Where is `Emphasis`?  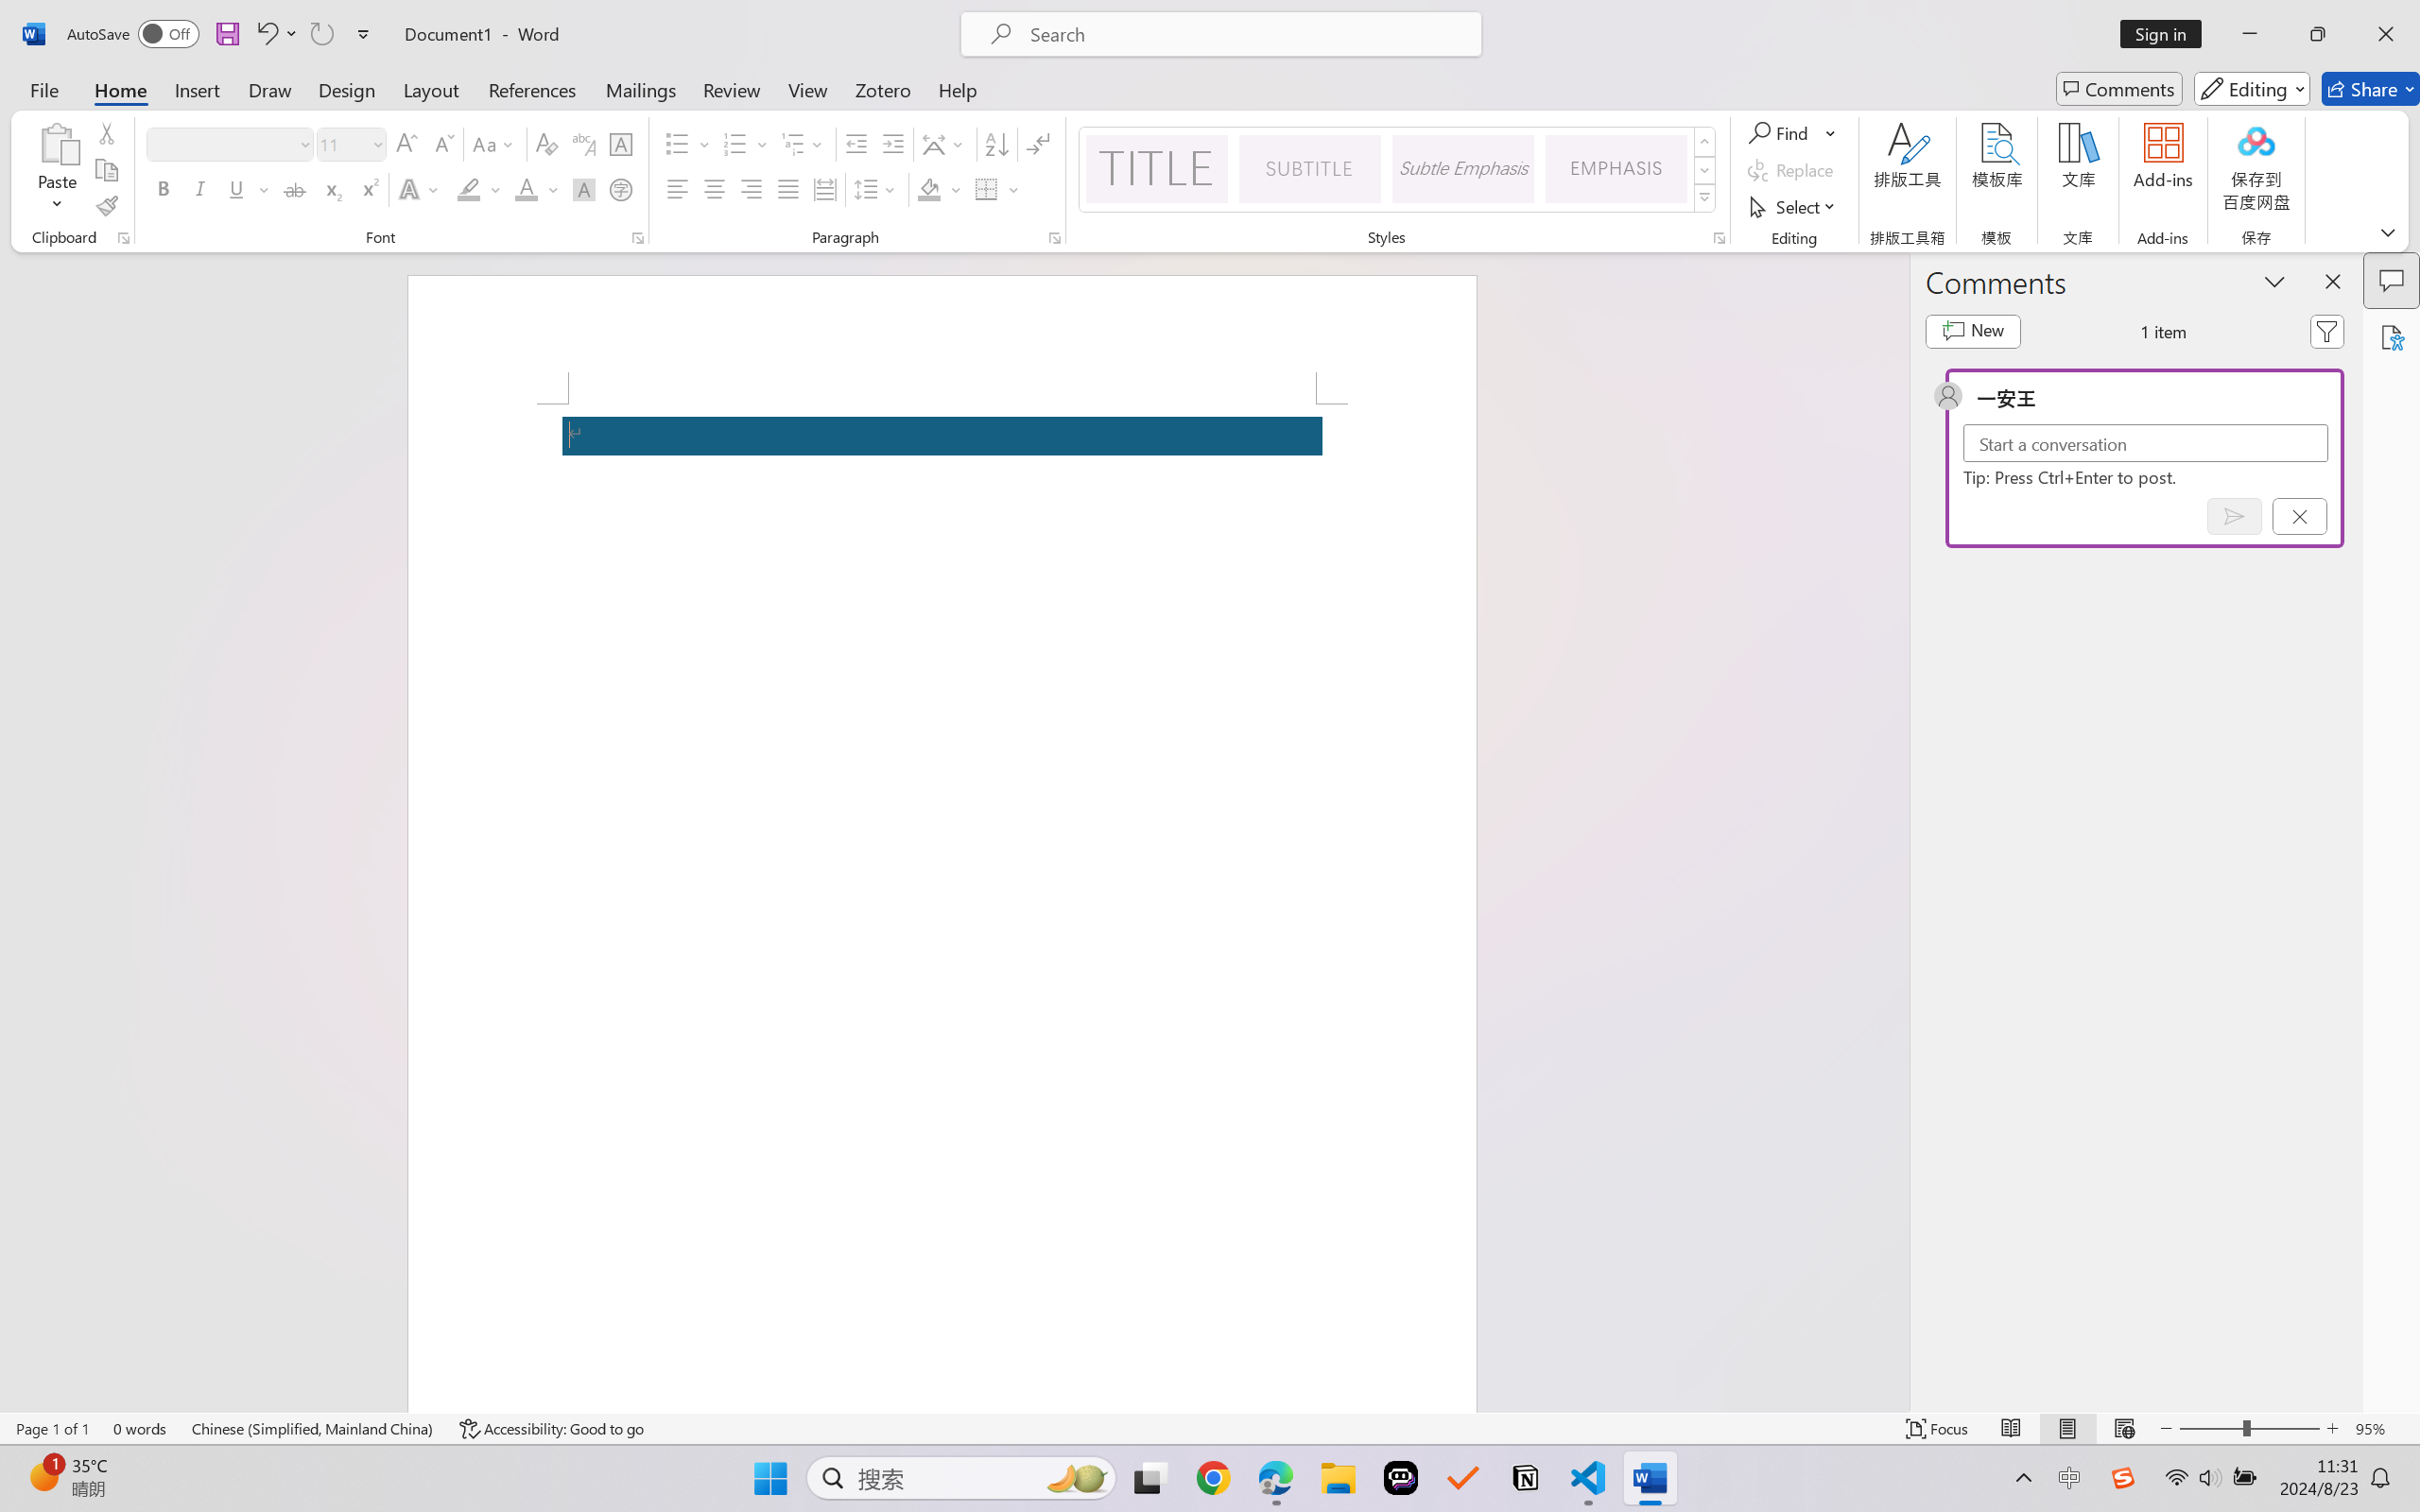
Emphasis is located at coordinates (1616, 168).